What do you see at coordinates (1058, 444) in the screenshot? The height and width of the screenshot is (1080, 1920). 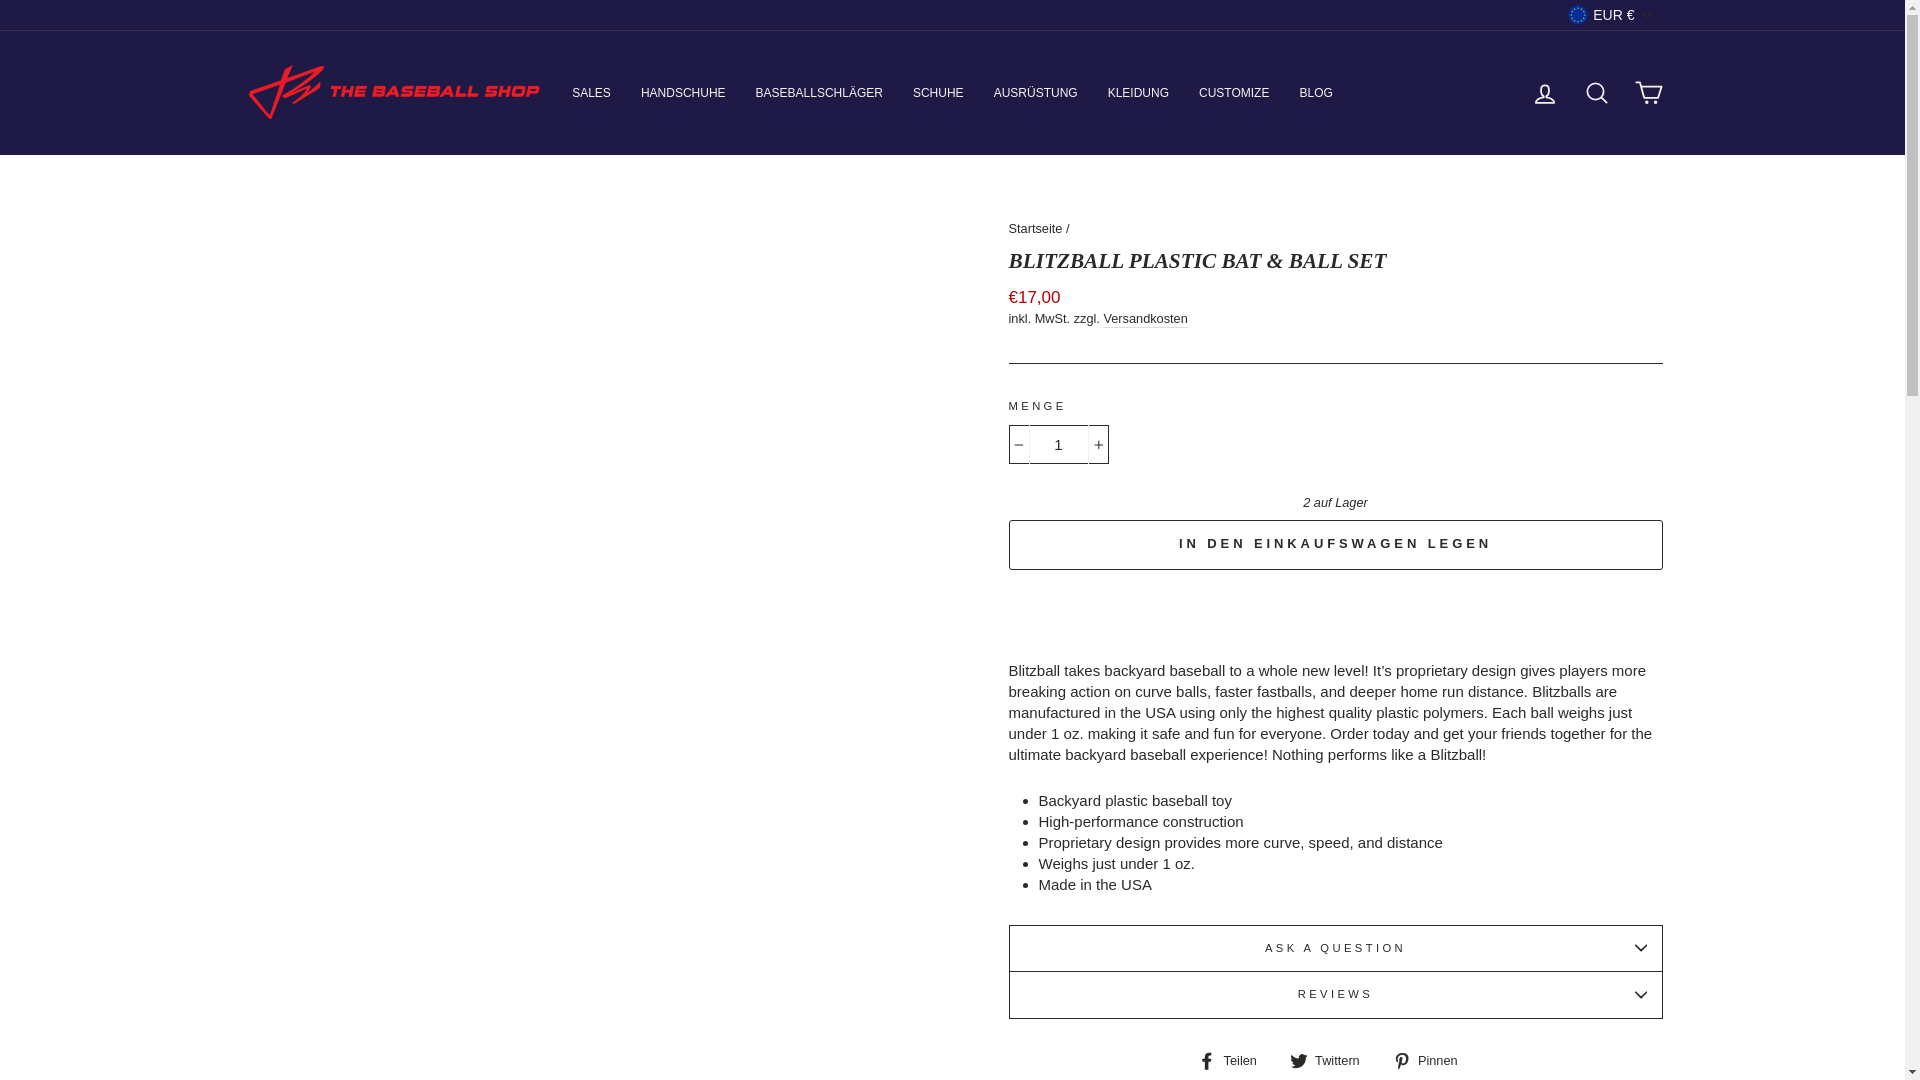 I see `1` at bounding box center [1058, 444].